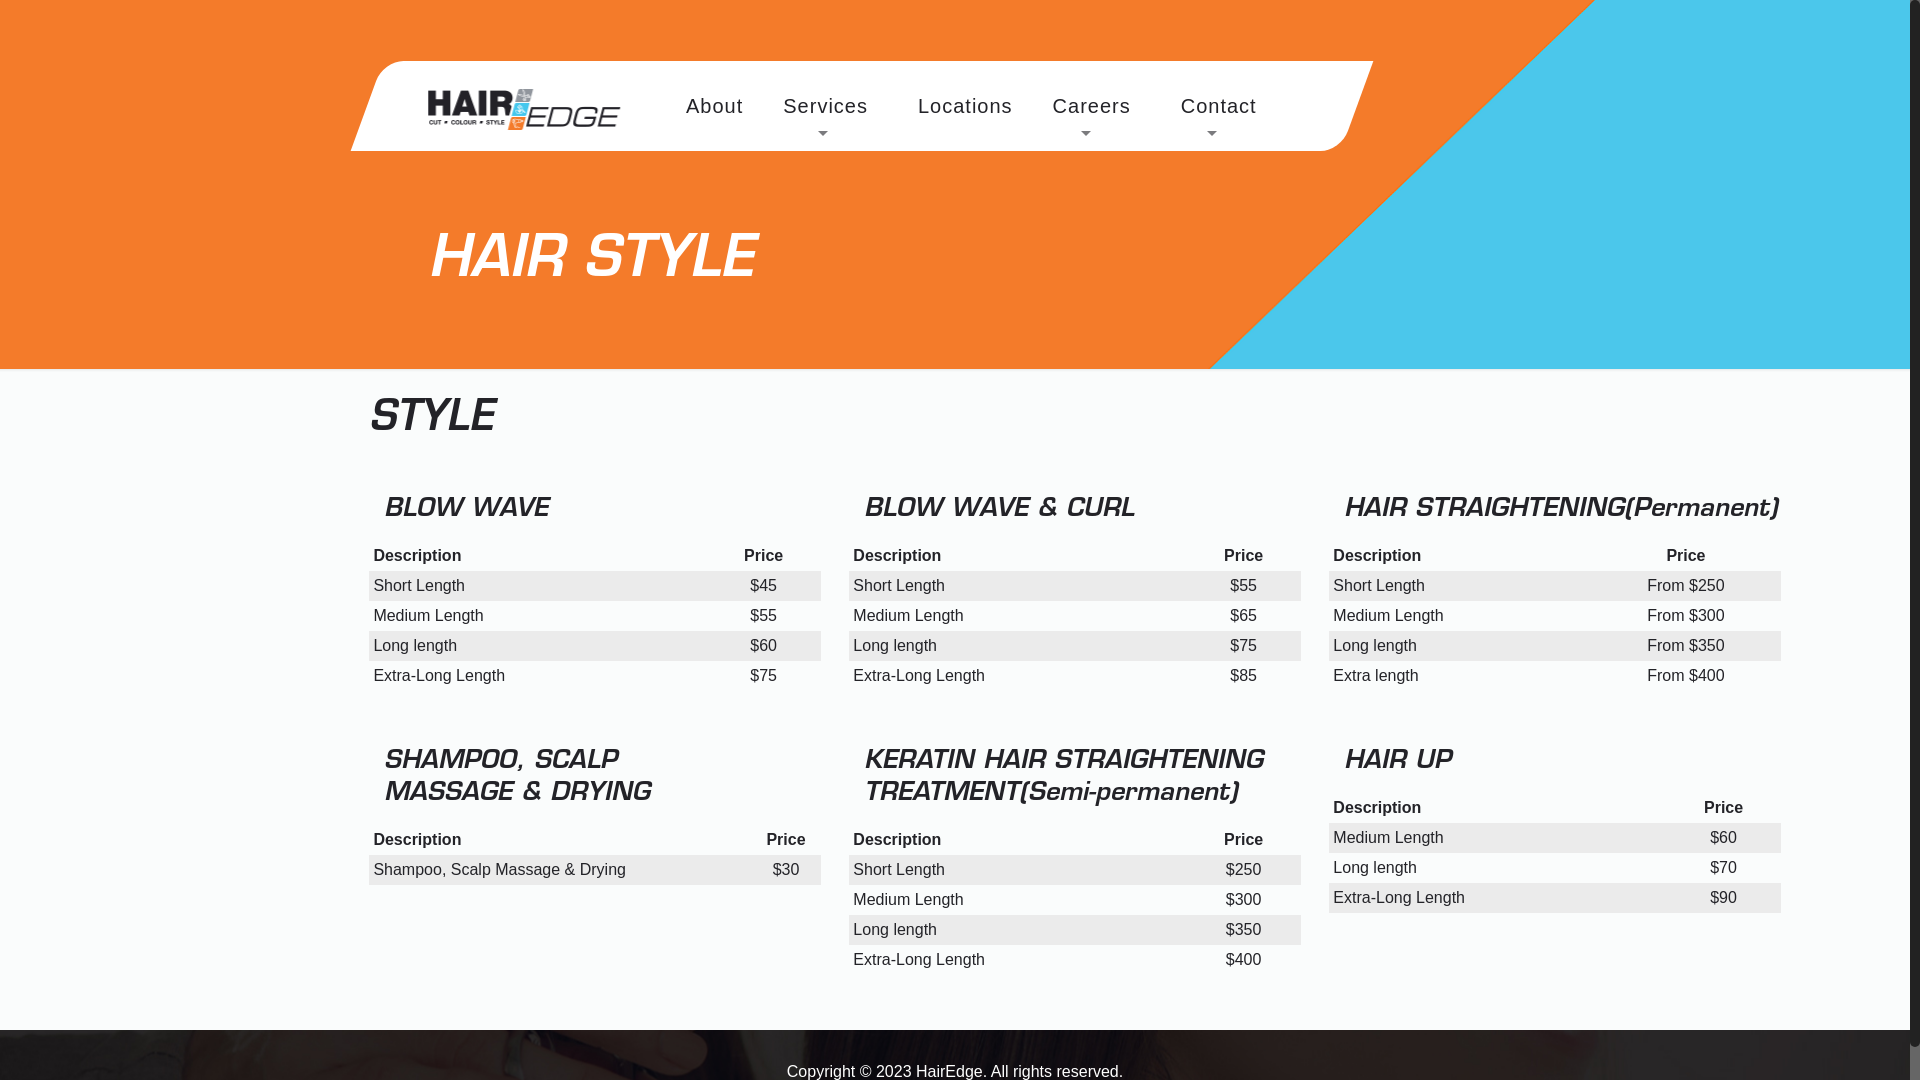 This screenshot has width=1920, height=1080. I want to click on Locations, so click(966, 106).